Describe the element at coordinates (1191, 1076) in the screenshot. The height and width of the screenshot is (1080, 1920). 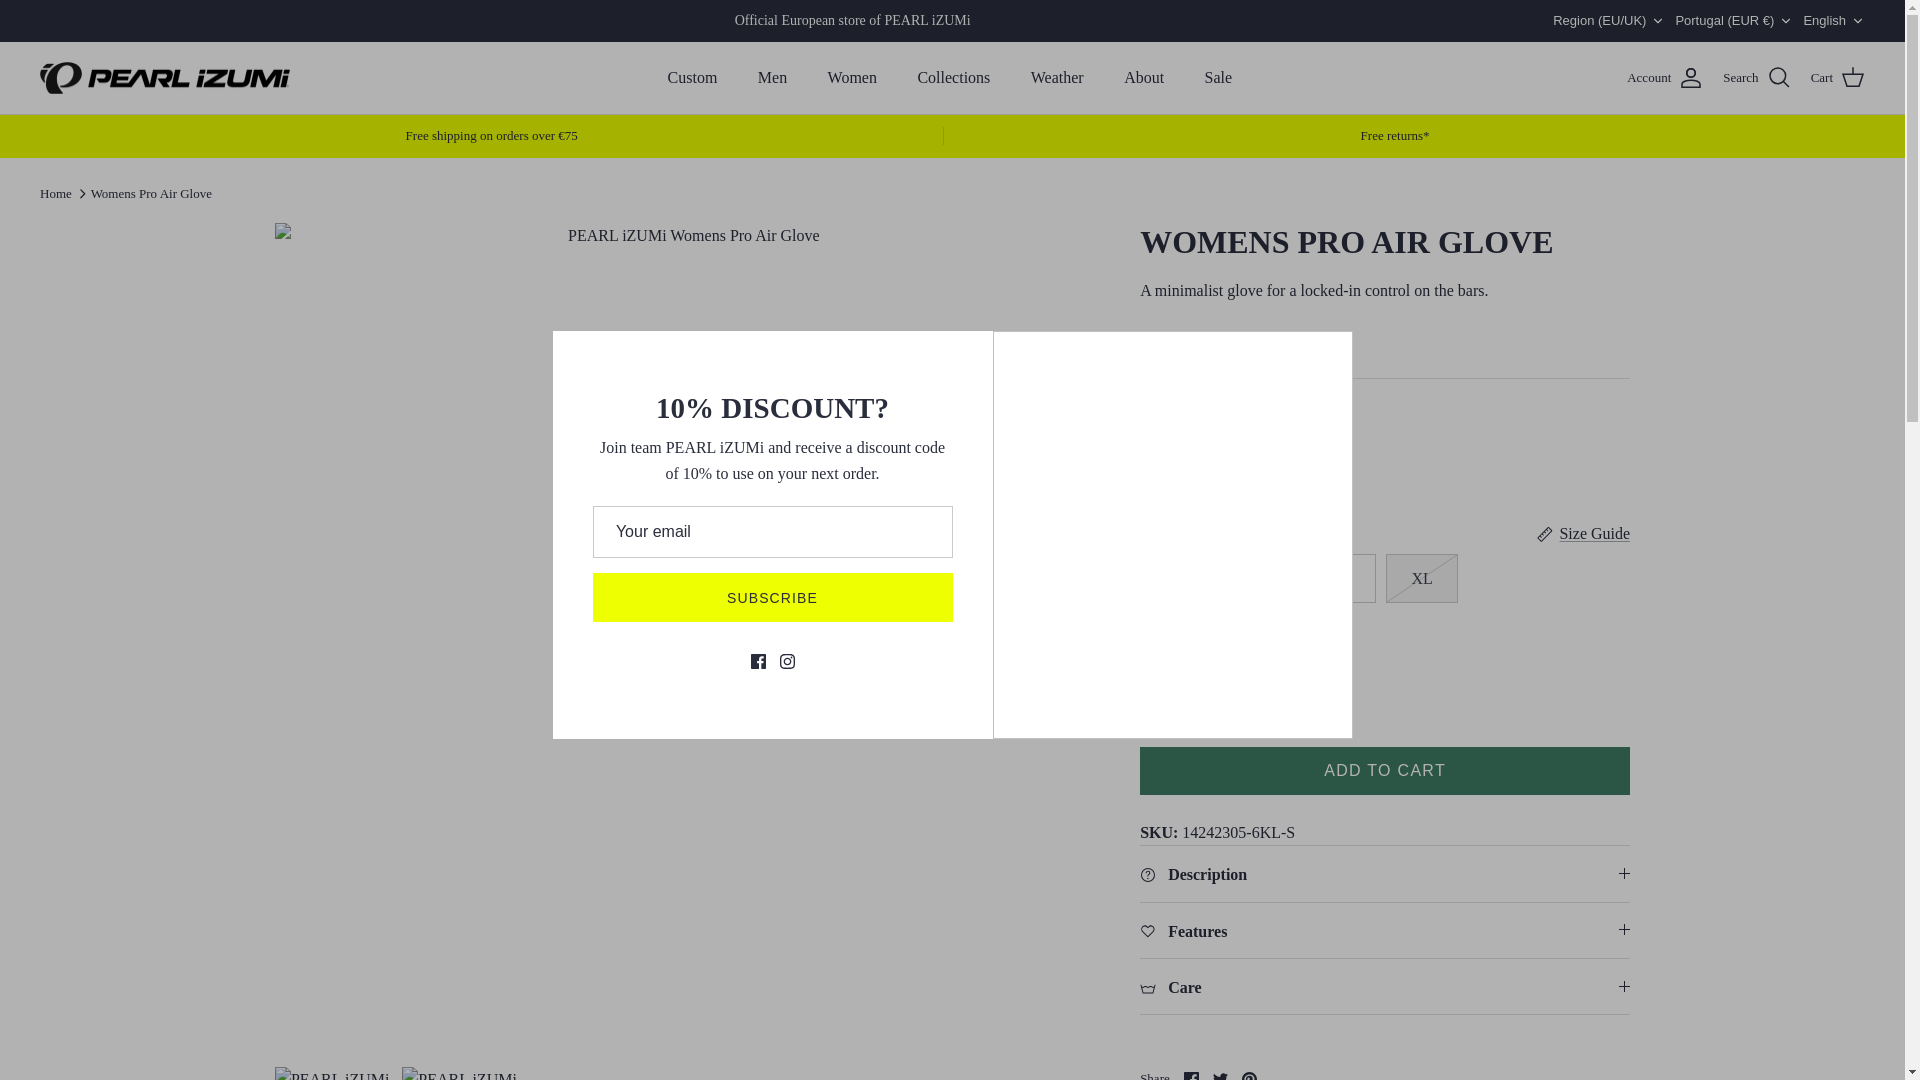
I see `Facebook` at that location.